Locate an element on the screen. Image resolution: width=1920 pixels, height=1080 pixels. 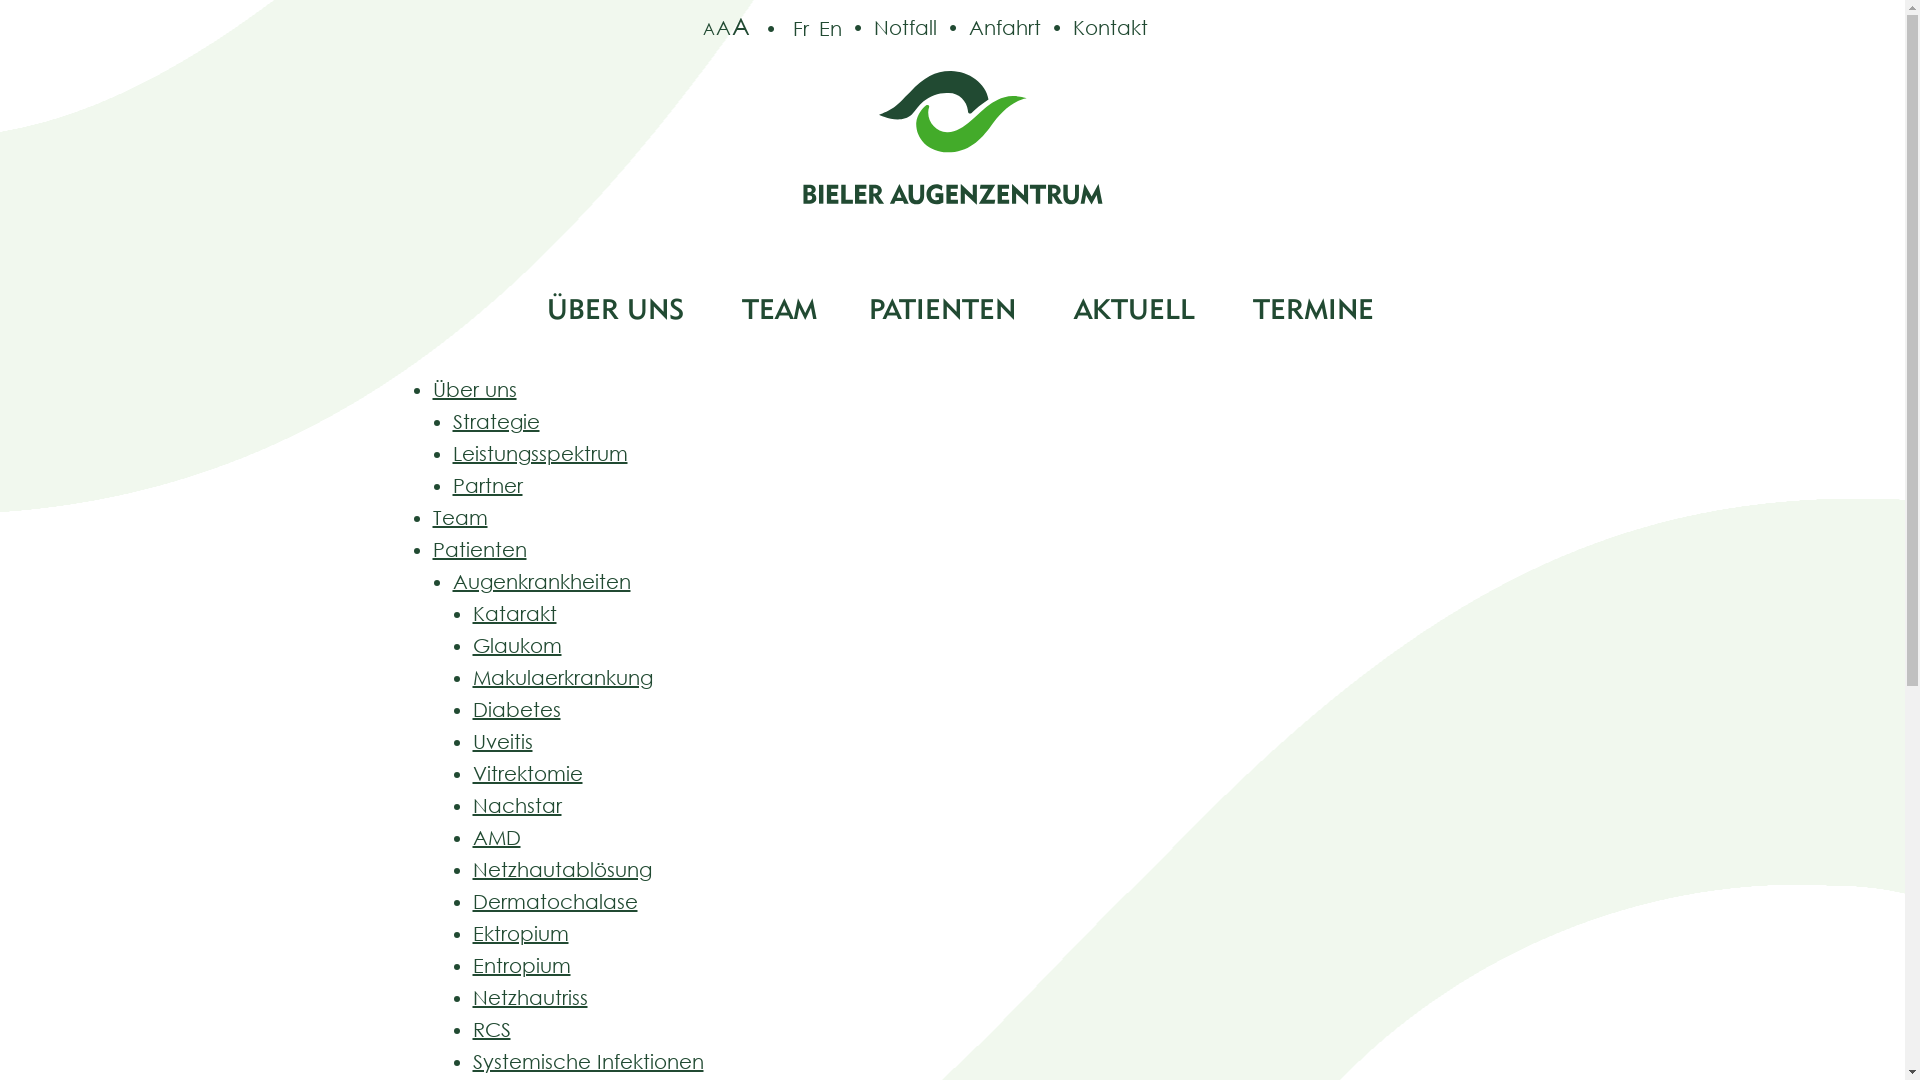
RCS is located at coordinates (491, 1029).